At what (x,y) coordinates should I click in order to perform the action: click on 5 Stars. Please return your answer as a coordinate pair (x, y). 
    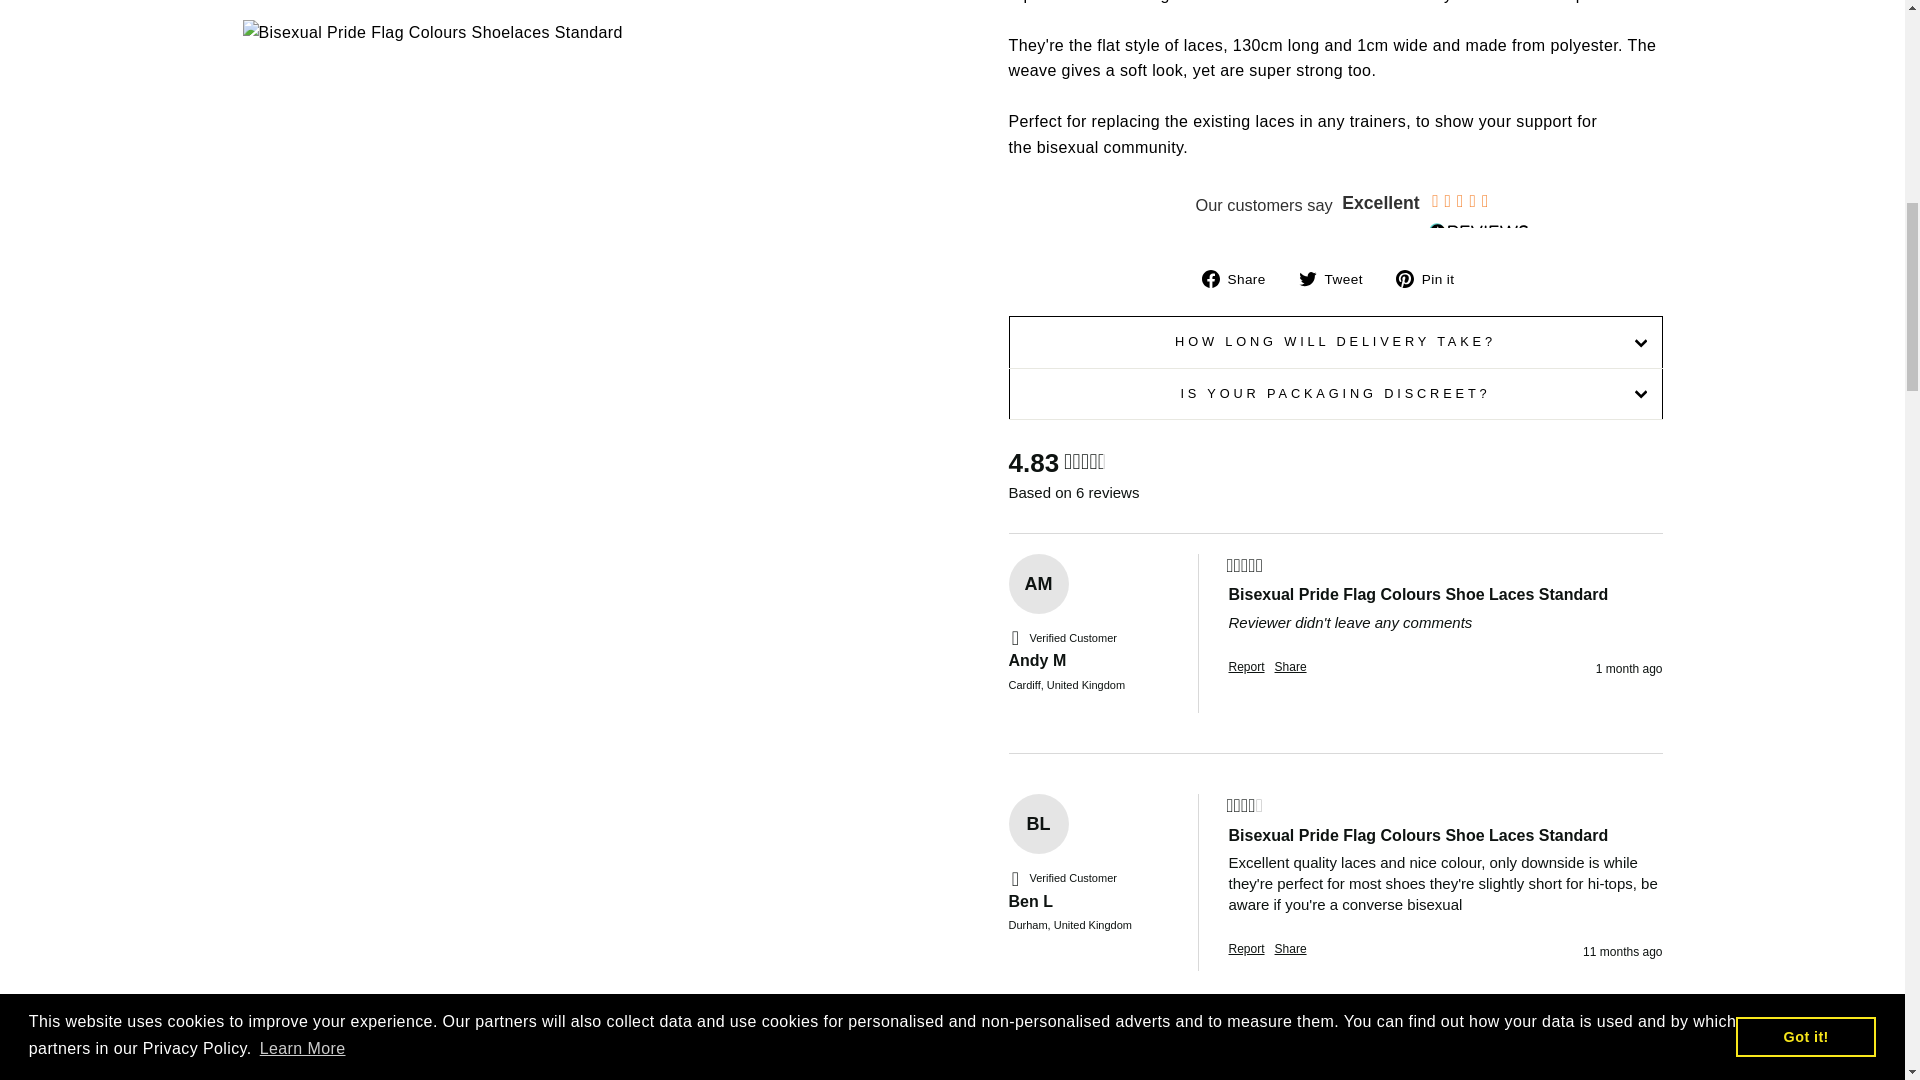
    Looking at the image, I should click on (1244, 1064).